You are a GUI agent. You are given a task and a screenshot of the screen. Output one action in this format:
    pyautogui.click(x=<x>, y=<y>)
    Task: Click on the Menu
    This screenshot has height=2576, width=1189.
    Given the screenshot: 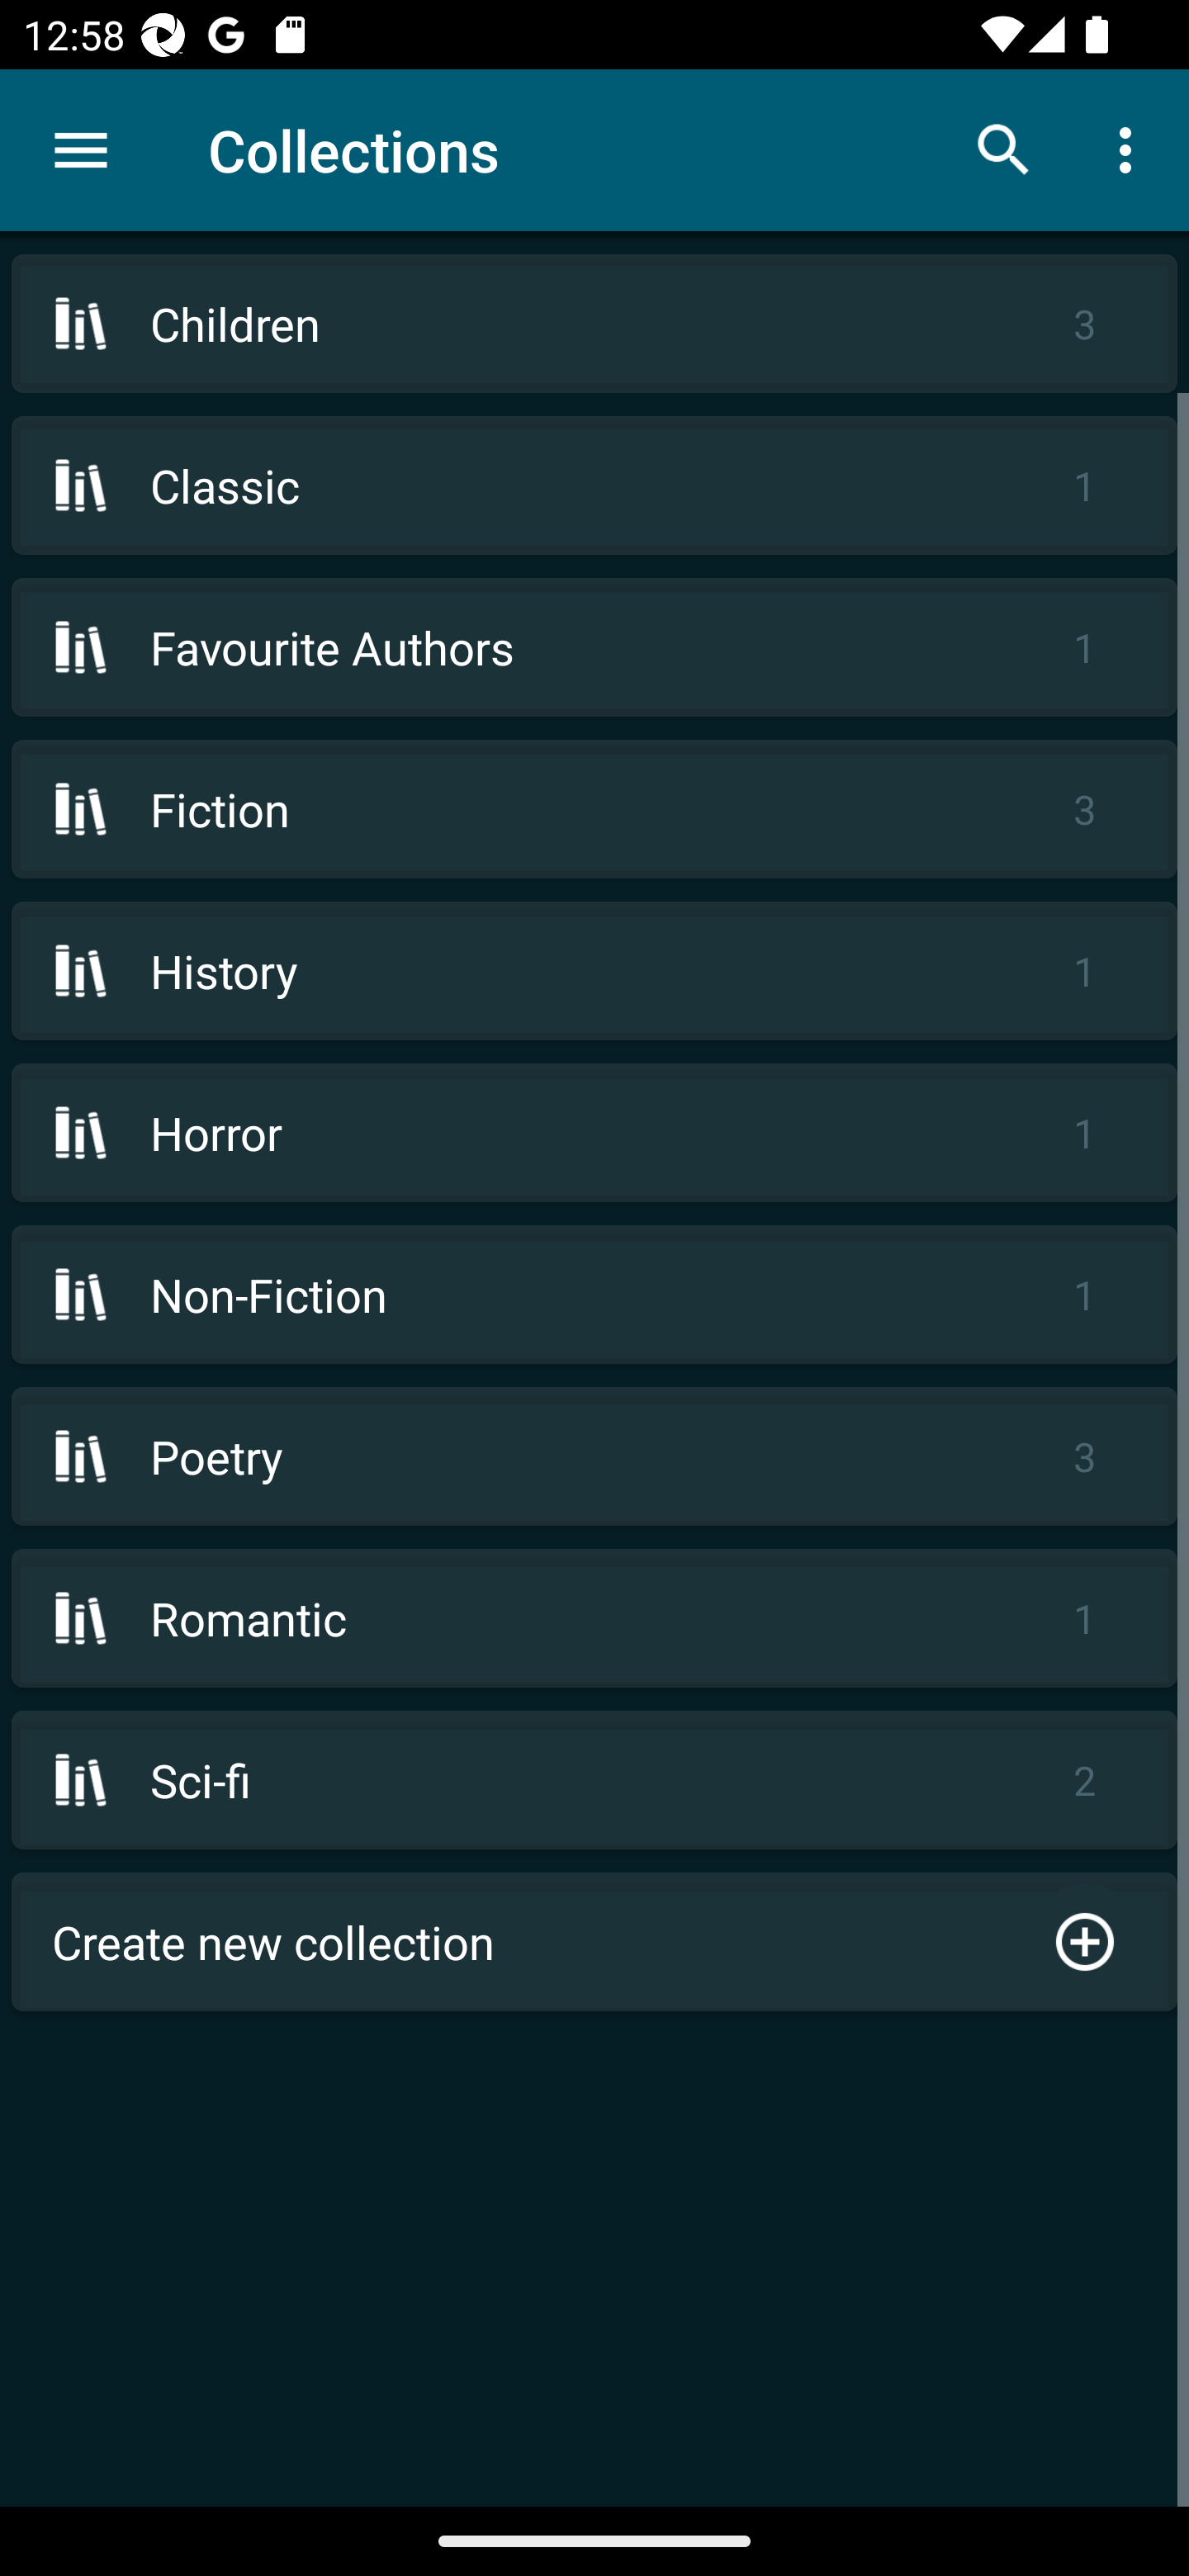 What is the action you would take?
    pyautogui.click(x=81, y=150)
    